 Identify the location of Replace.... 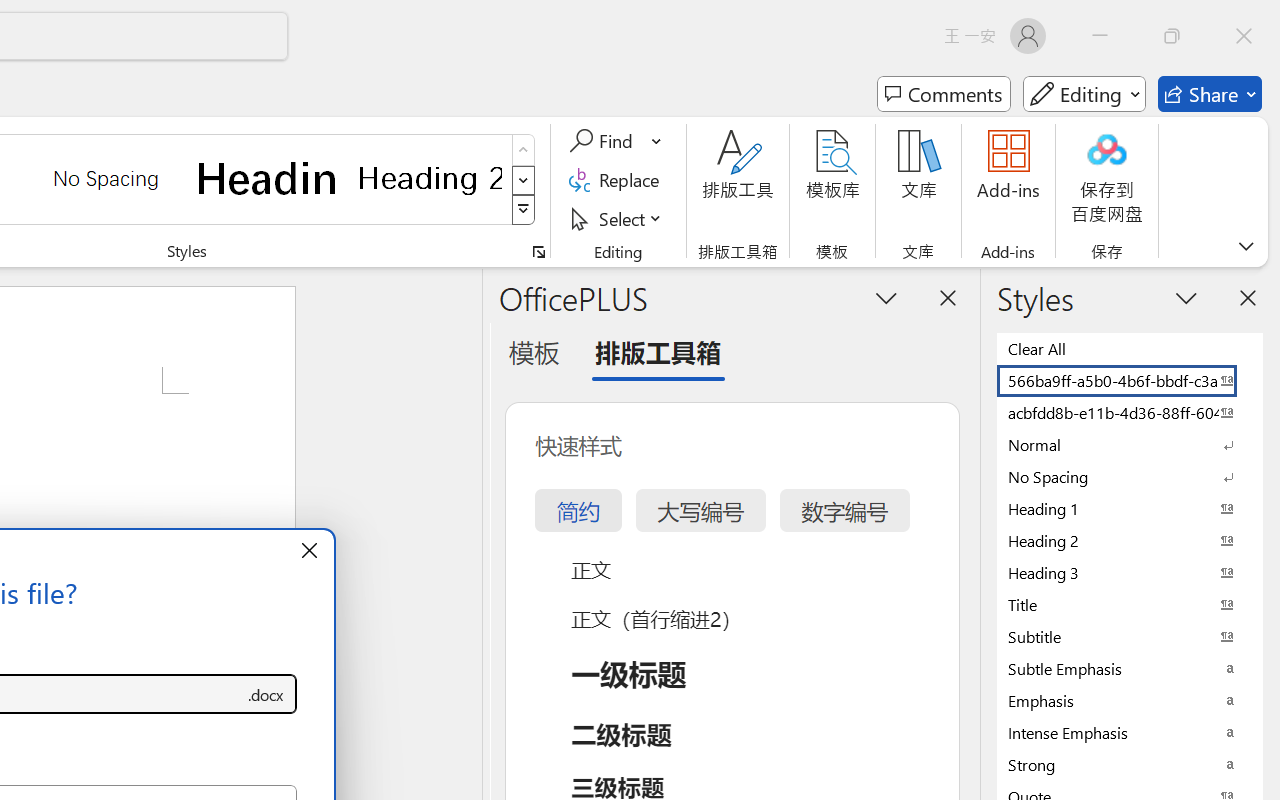
(618, 180).